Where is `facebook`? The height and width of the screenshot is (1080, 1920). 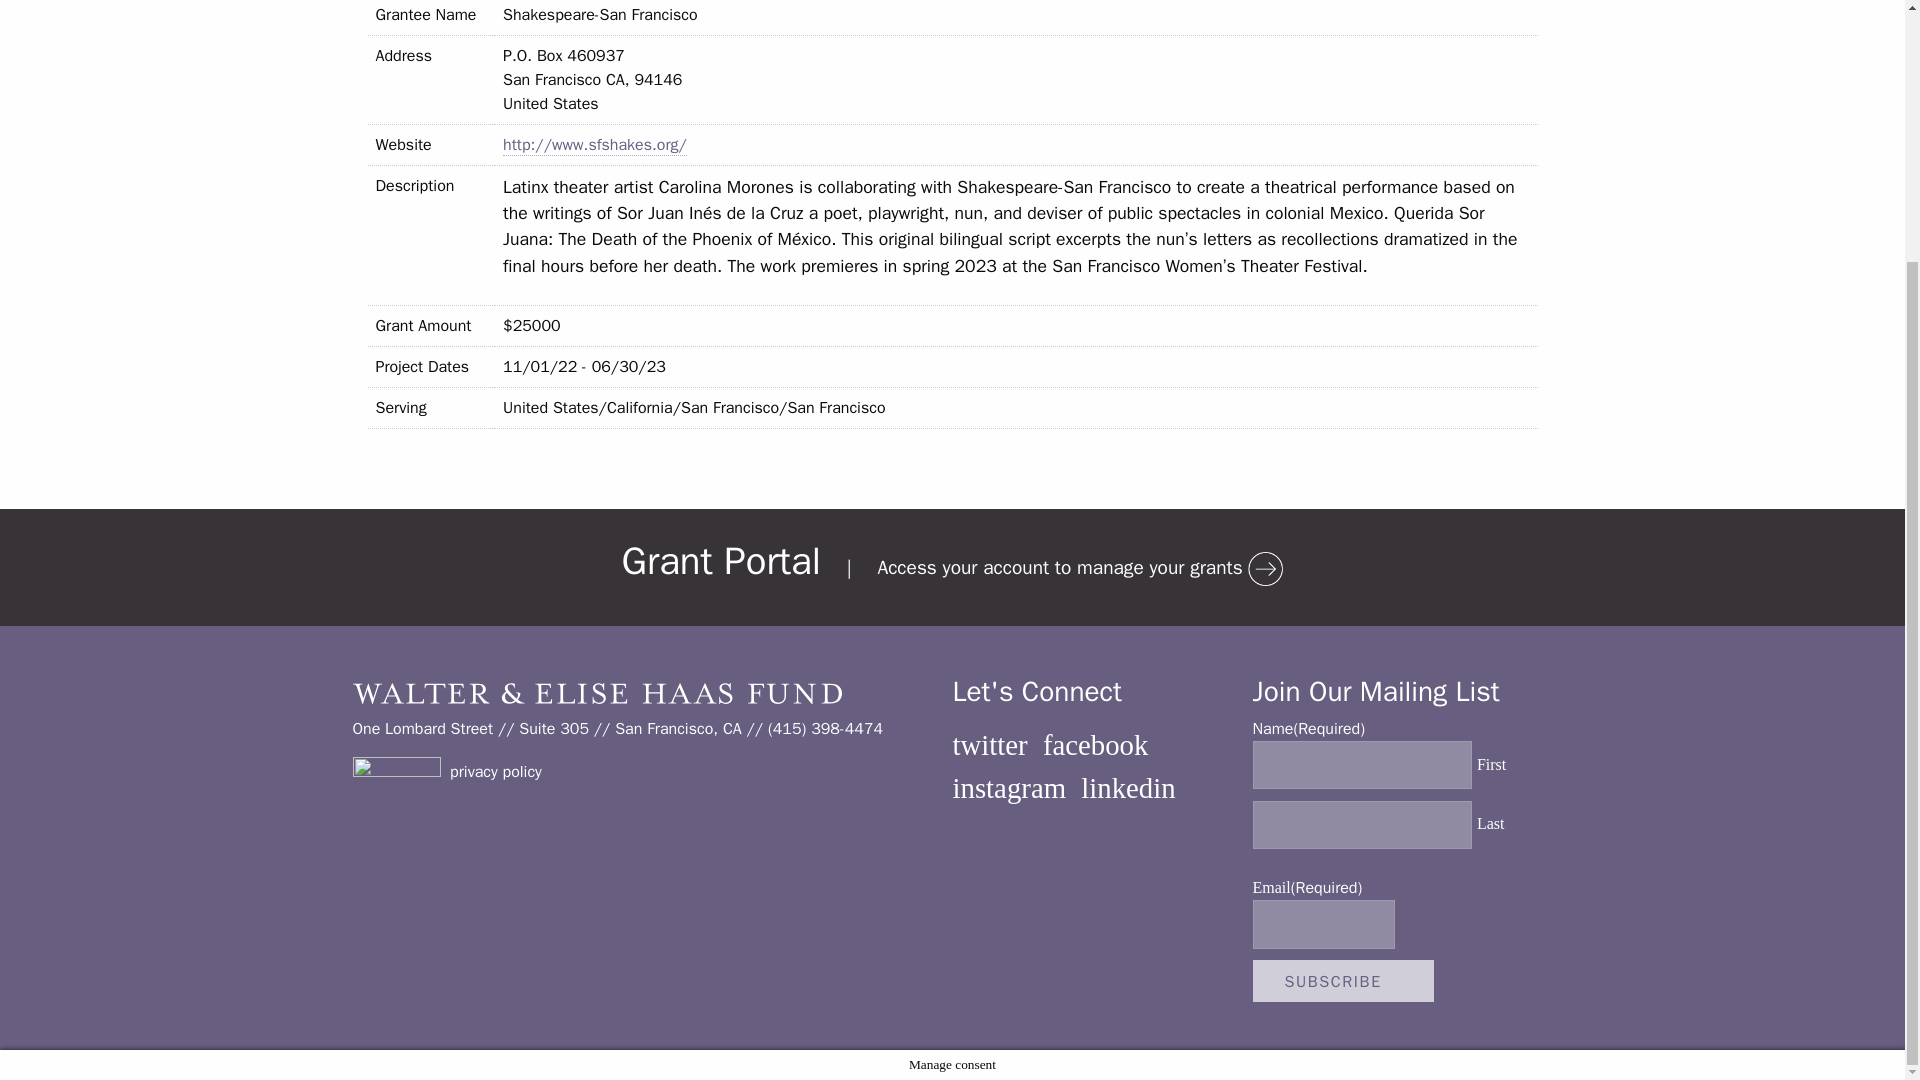 facebook is located at coordinates (1095, 745).